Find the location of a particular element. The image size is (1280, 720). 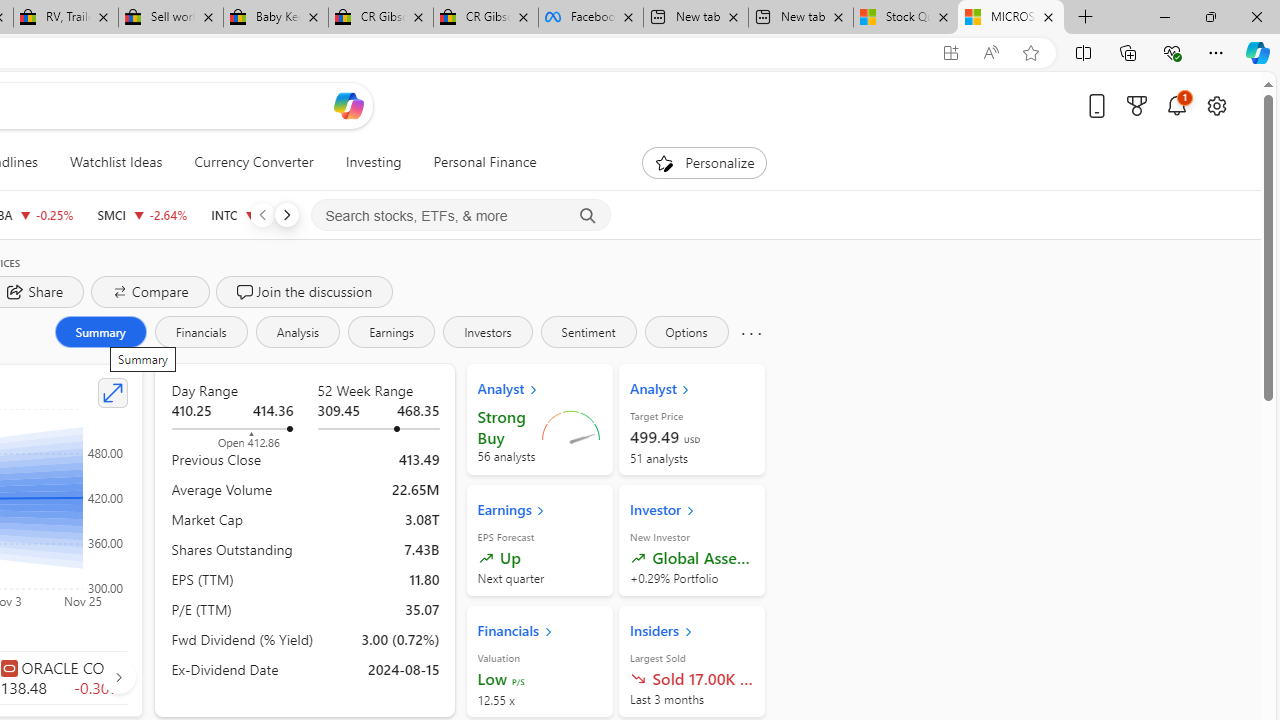

Close is located at coordinates (1256, 16).